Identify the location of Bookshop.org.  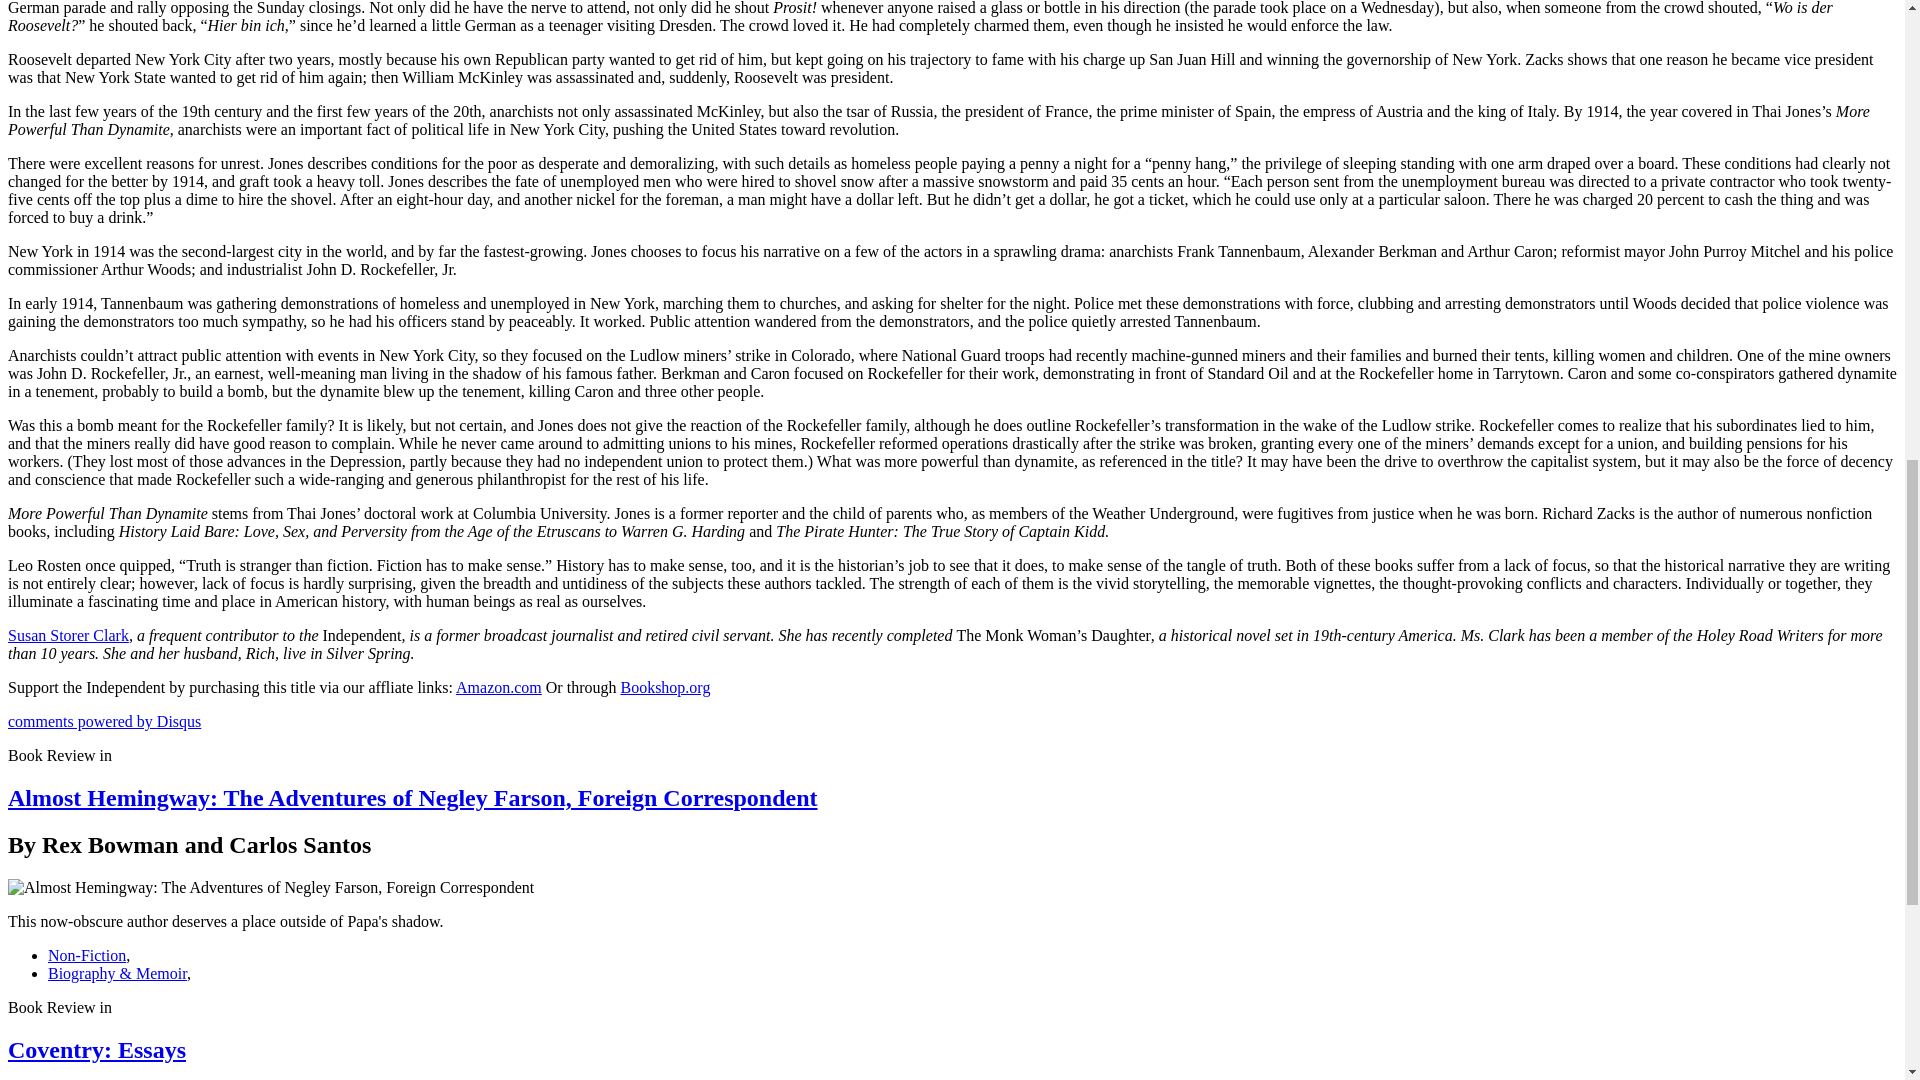
(665, 687).